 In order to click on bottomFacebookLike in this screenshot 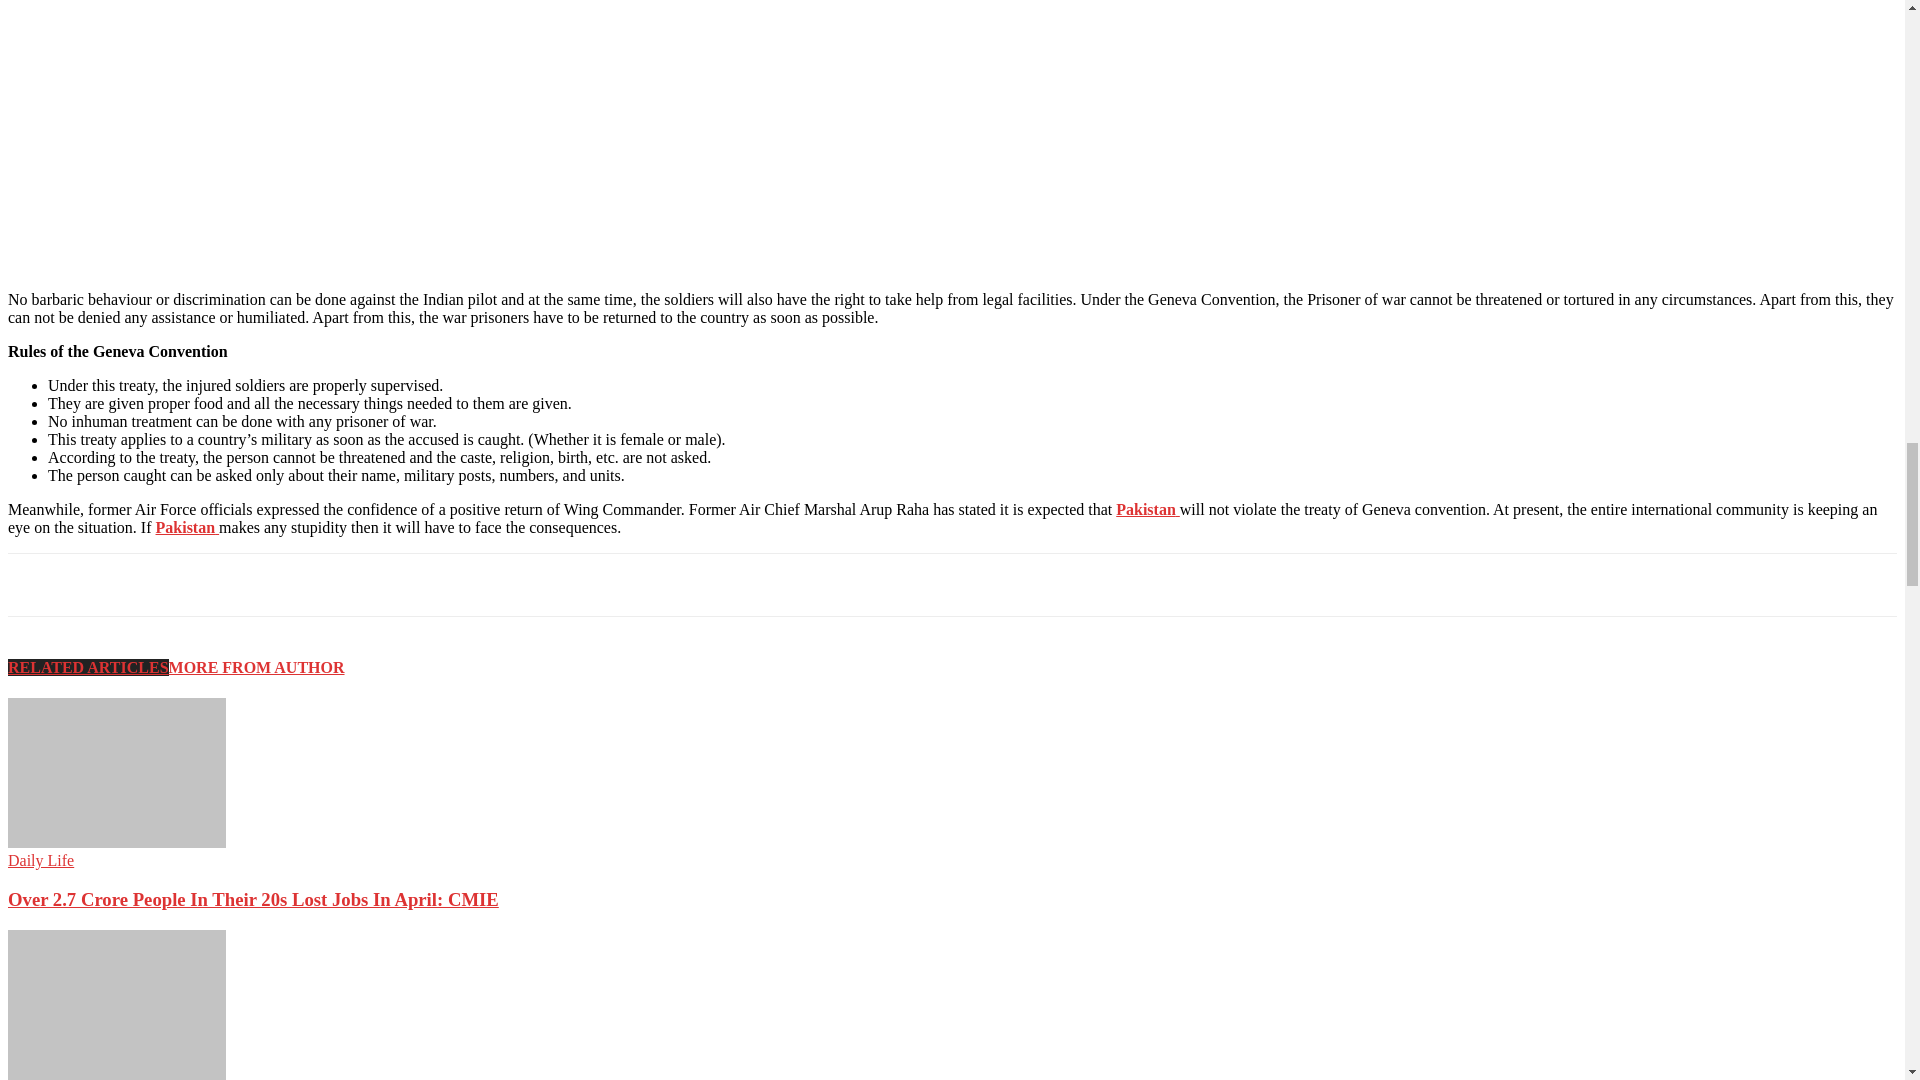, I will do `click(157, 585)`.